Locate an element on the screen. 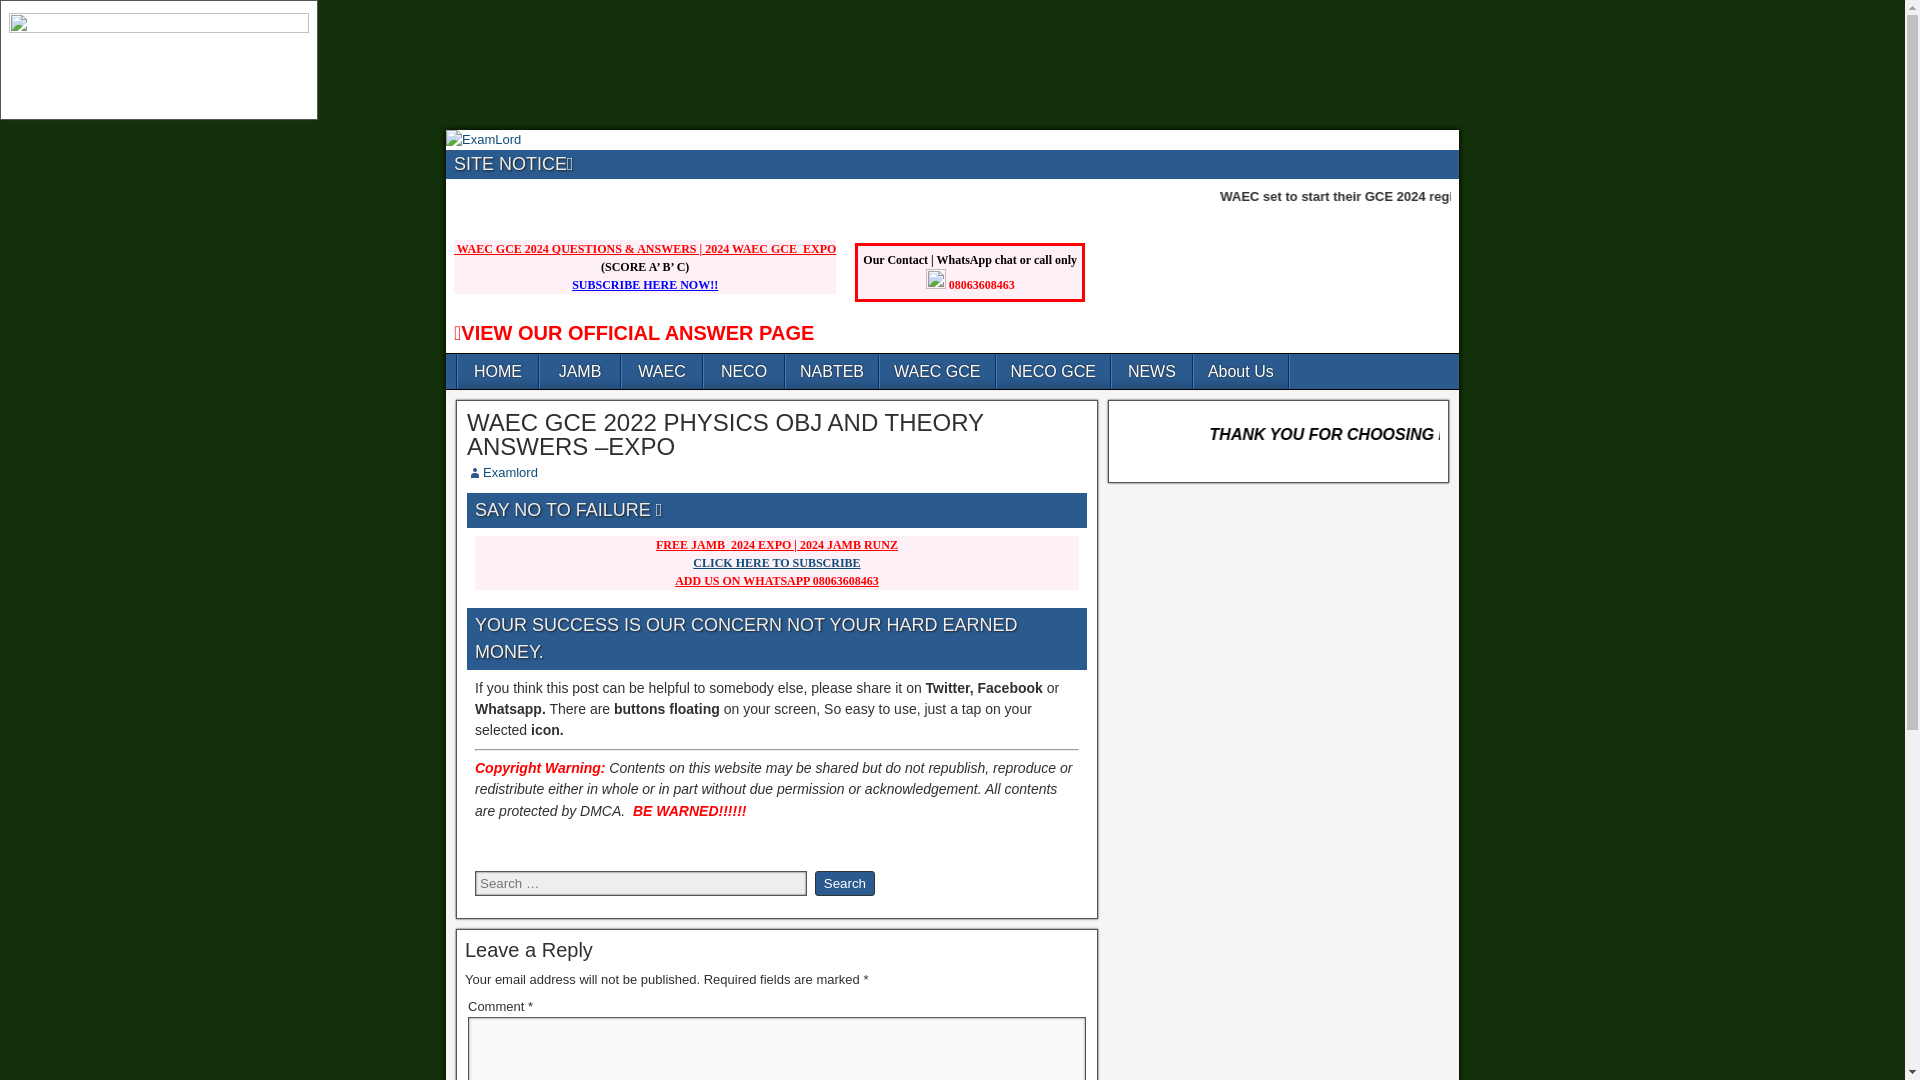 This screenshot has width=1920, height=1080. Search is located at coordinates (844, 883).